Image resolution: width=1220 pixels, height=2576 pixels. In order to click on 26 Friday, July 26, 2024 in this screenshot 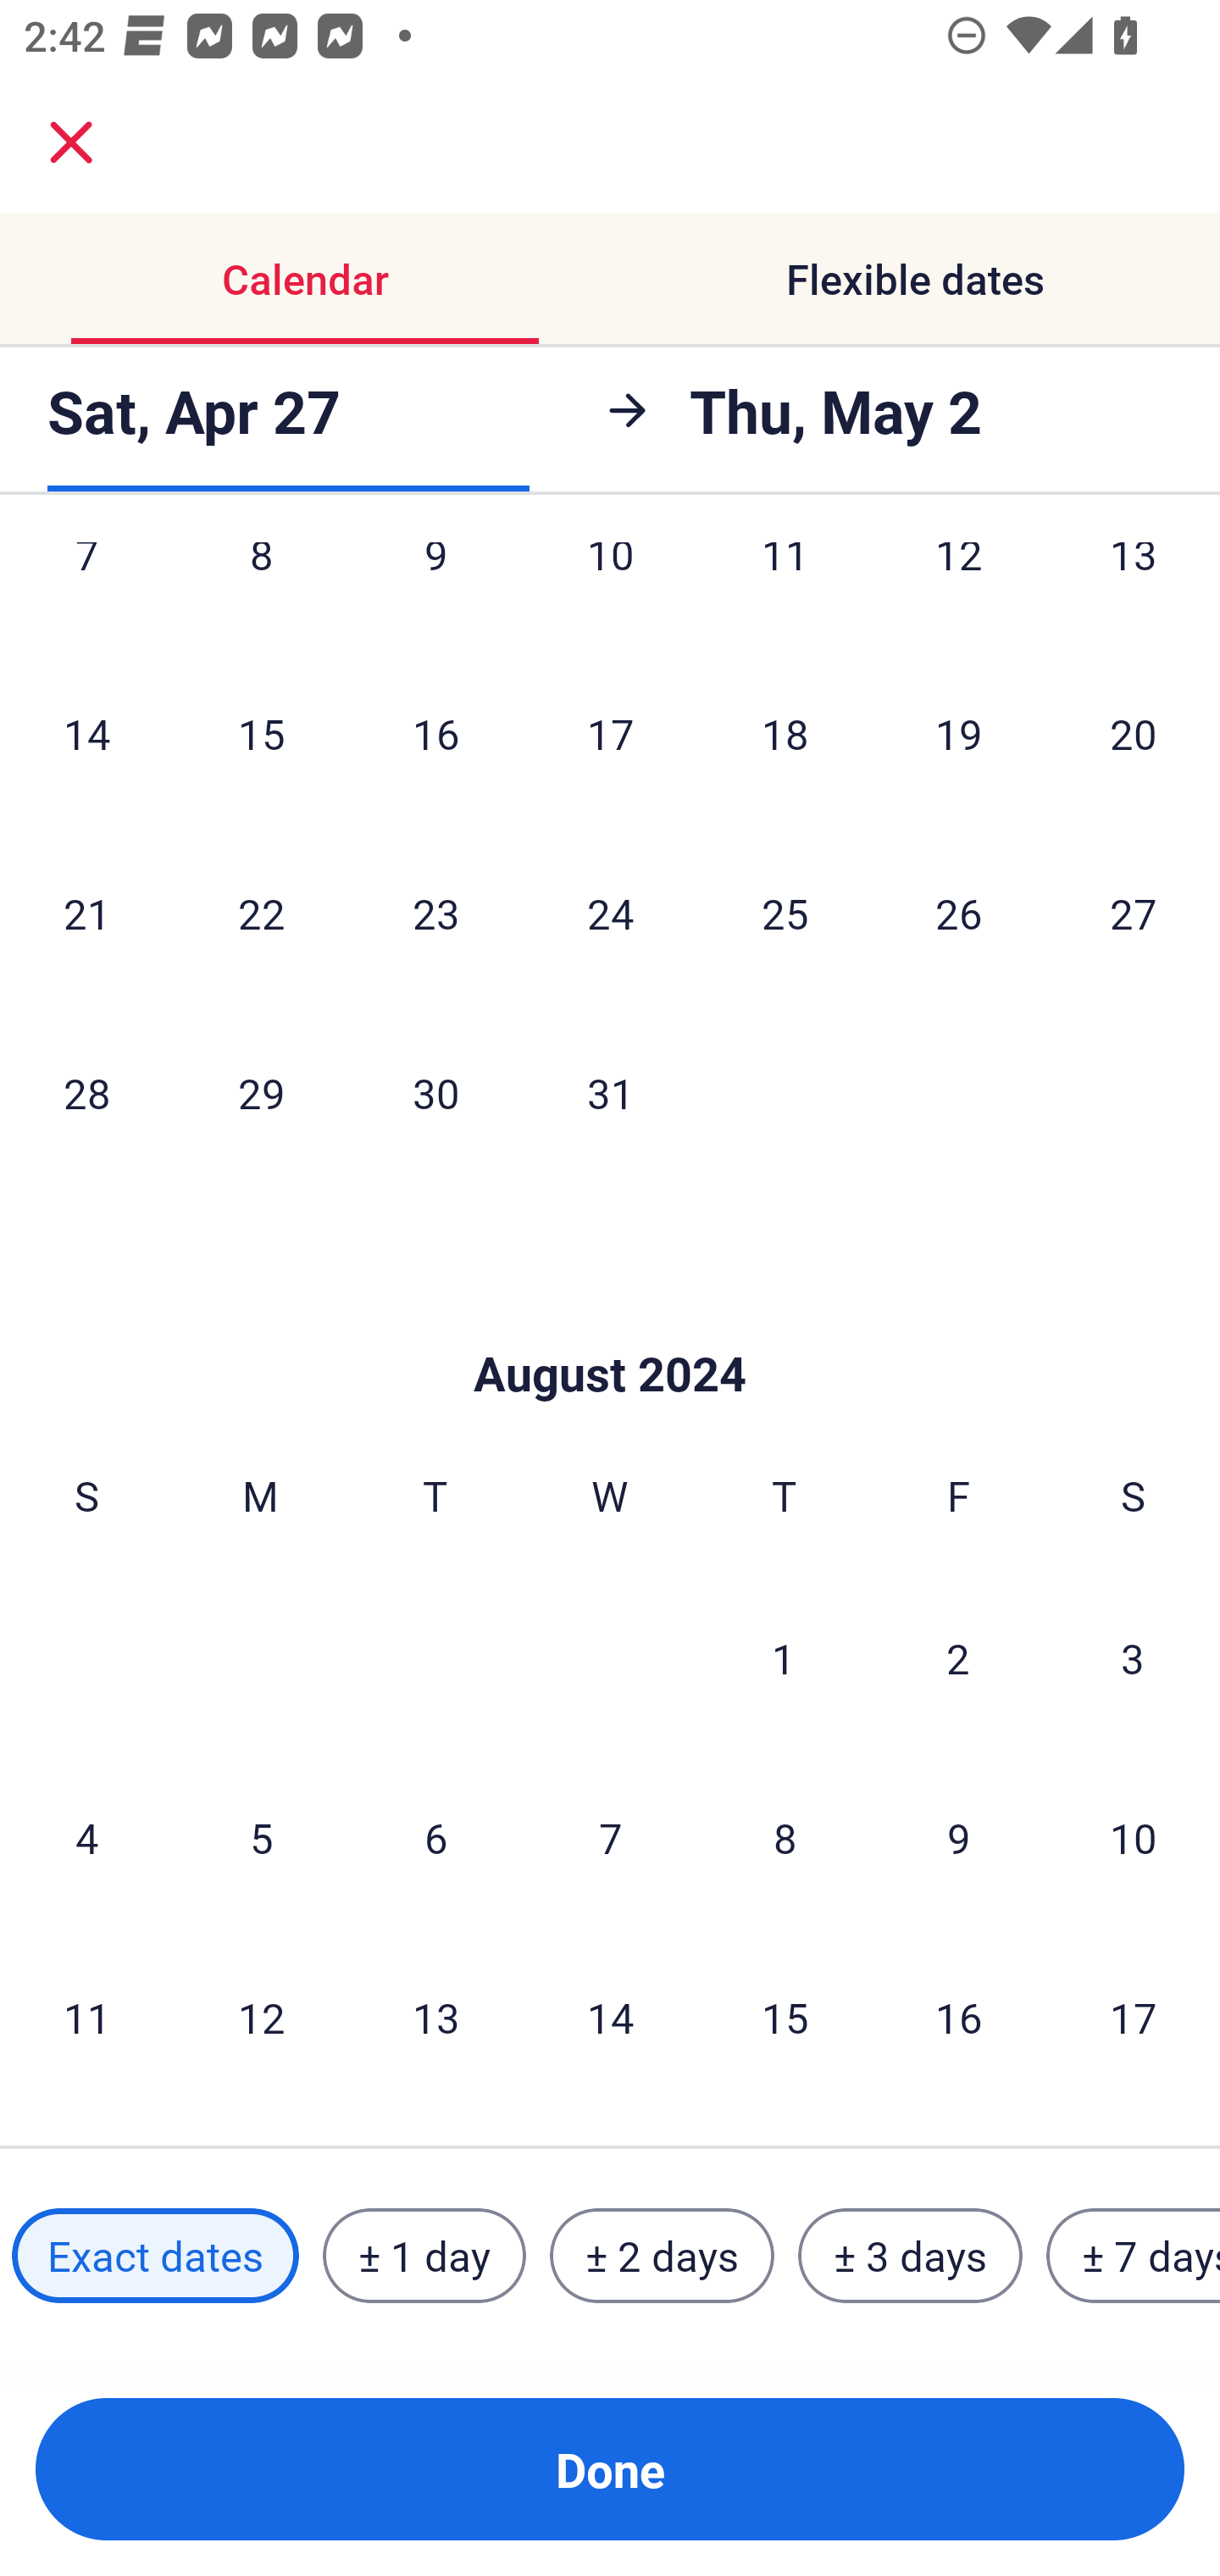, I will do `click(959, 913)`.